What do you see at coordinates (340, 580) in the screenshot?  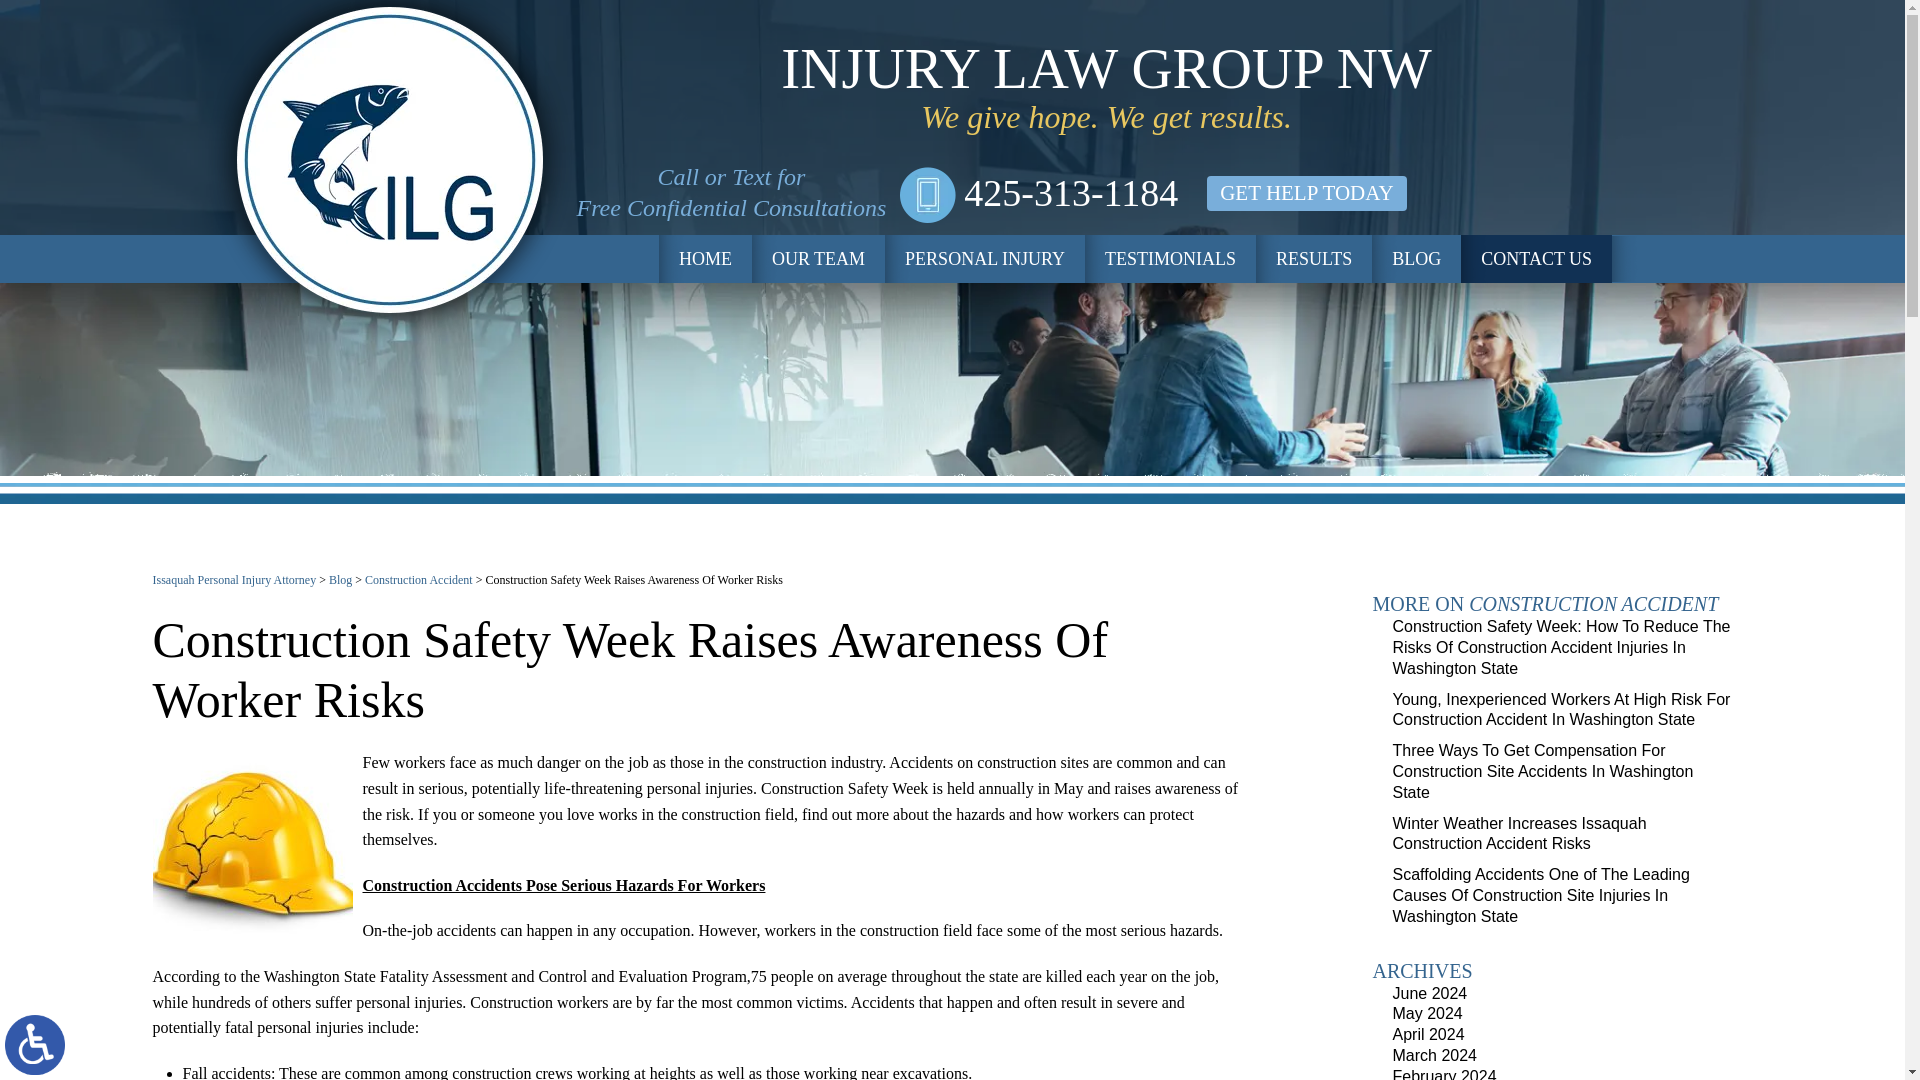 I see `Blog` at bounding box center [340, 580].